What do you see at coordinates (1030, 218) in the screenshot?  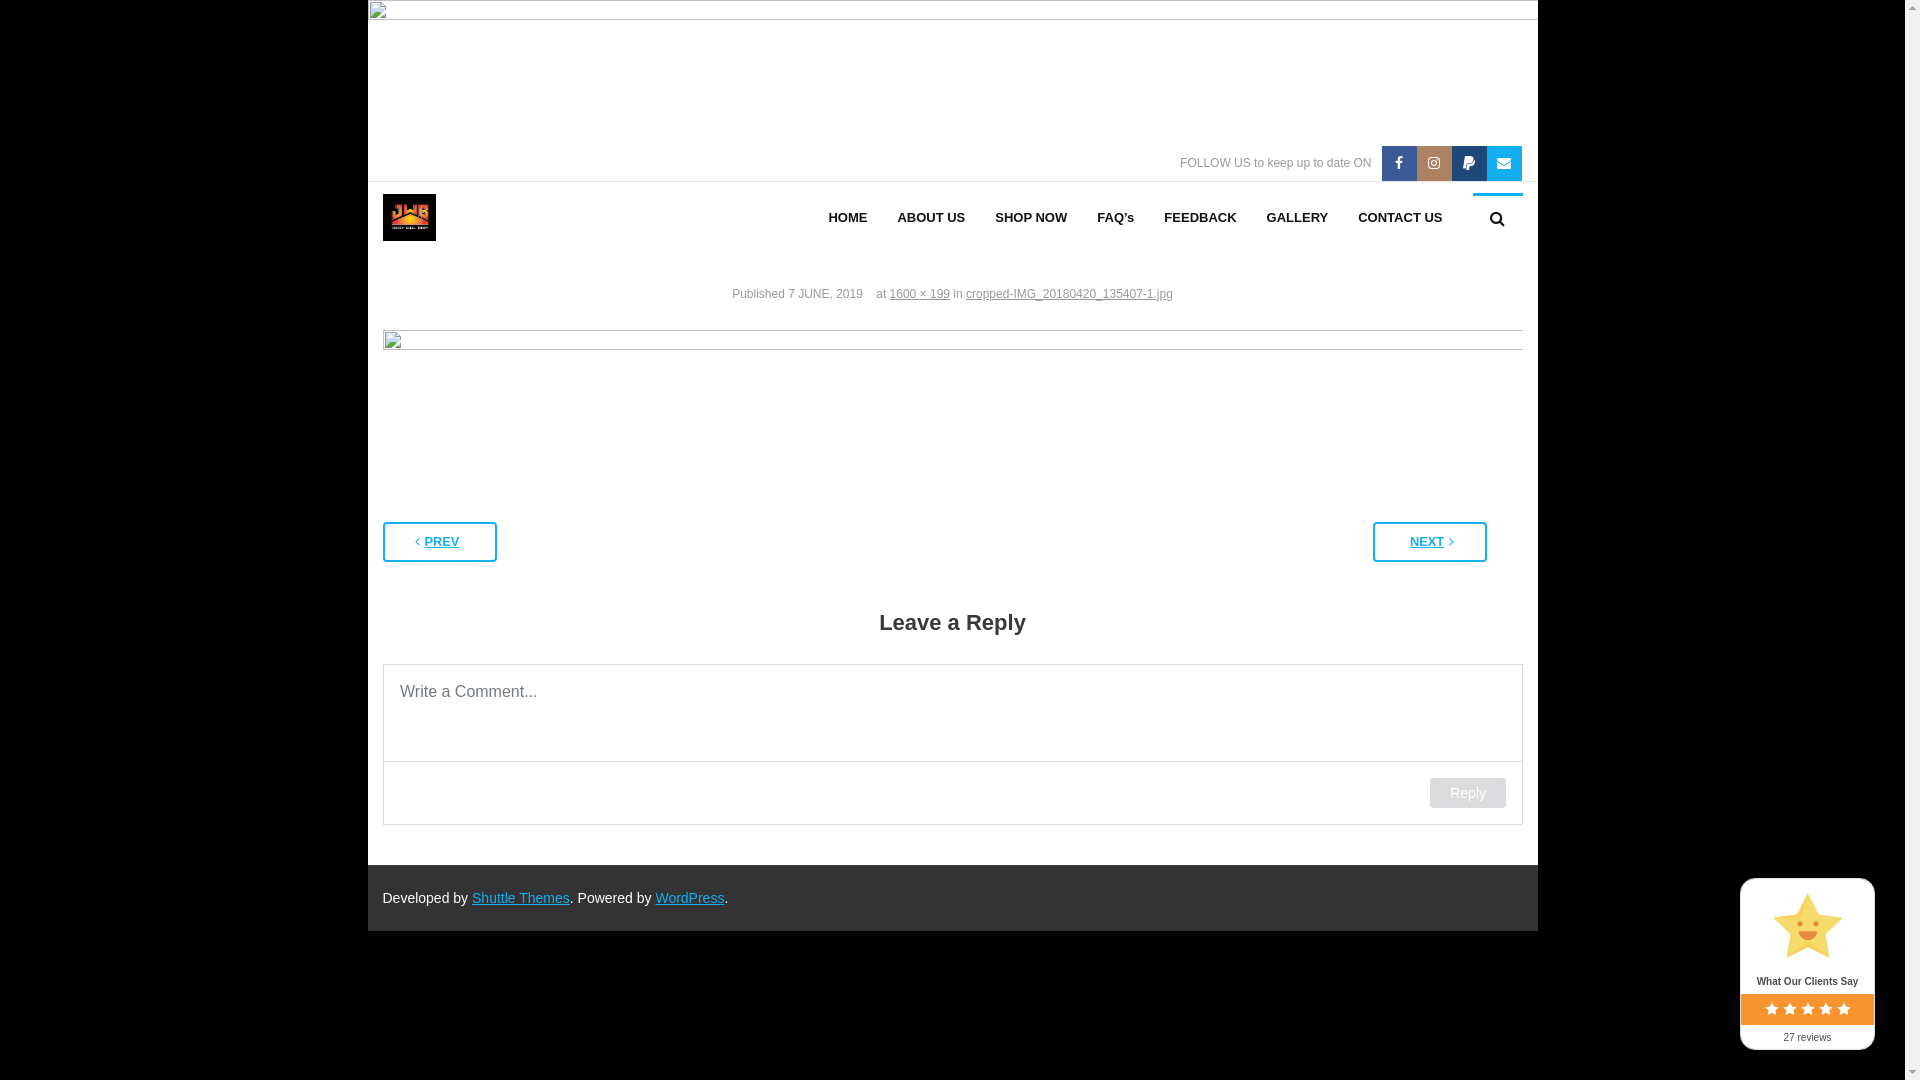 I see `SHOP NOW` at bounding box center [1030, 218].